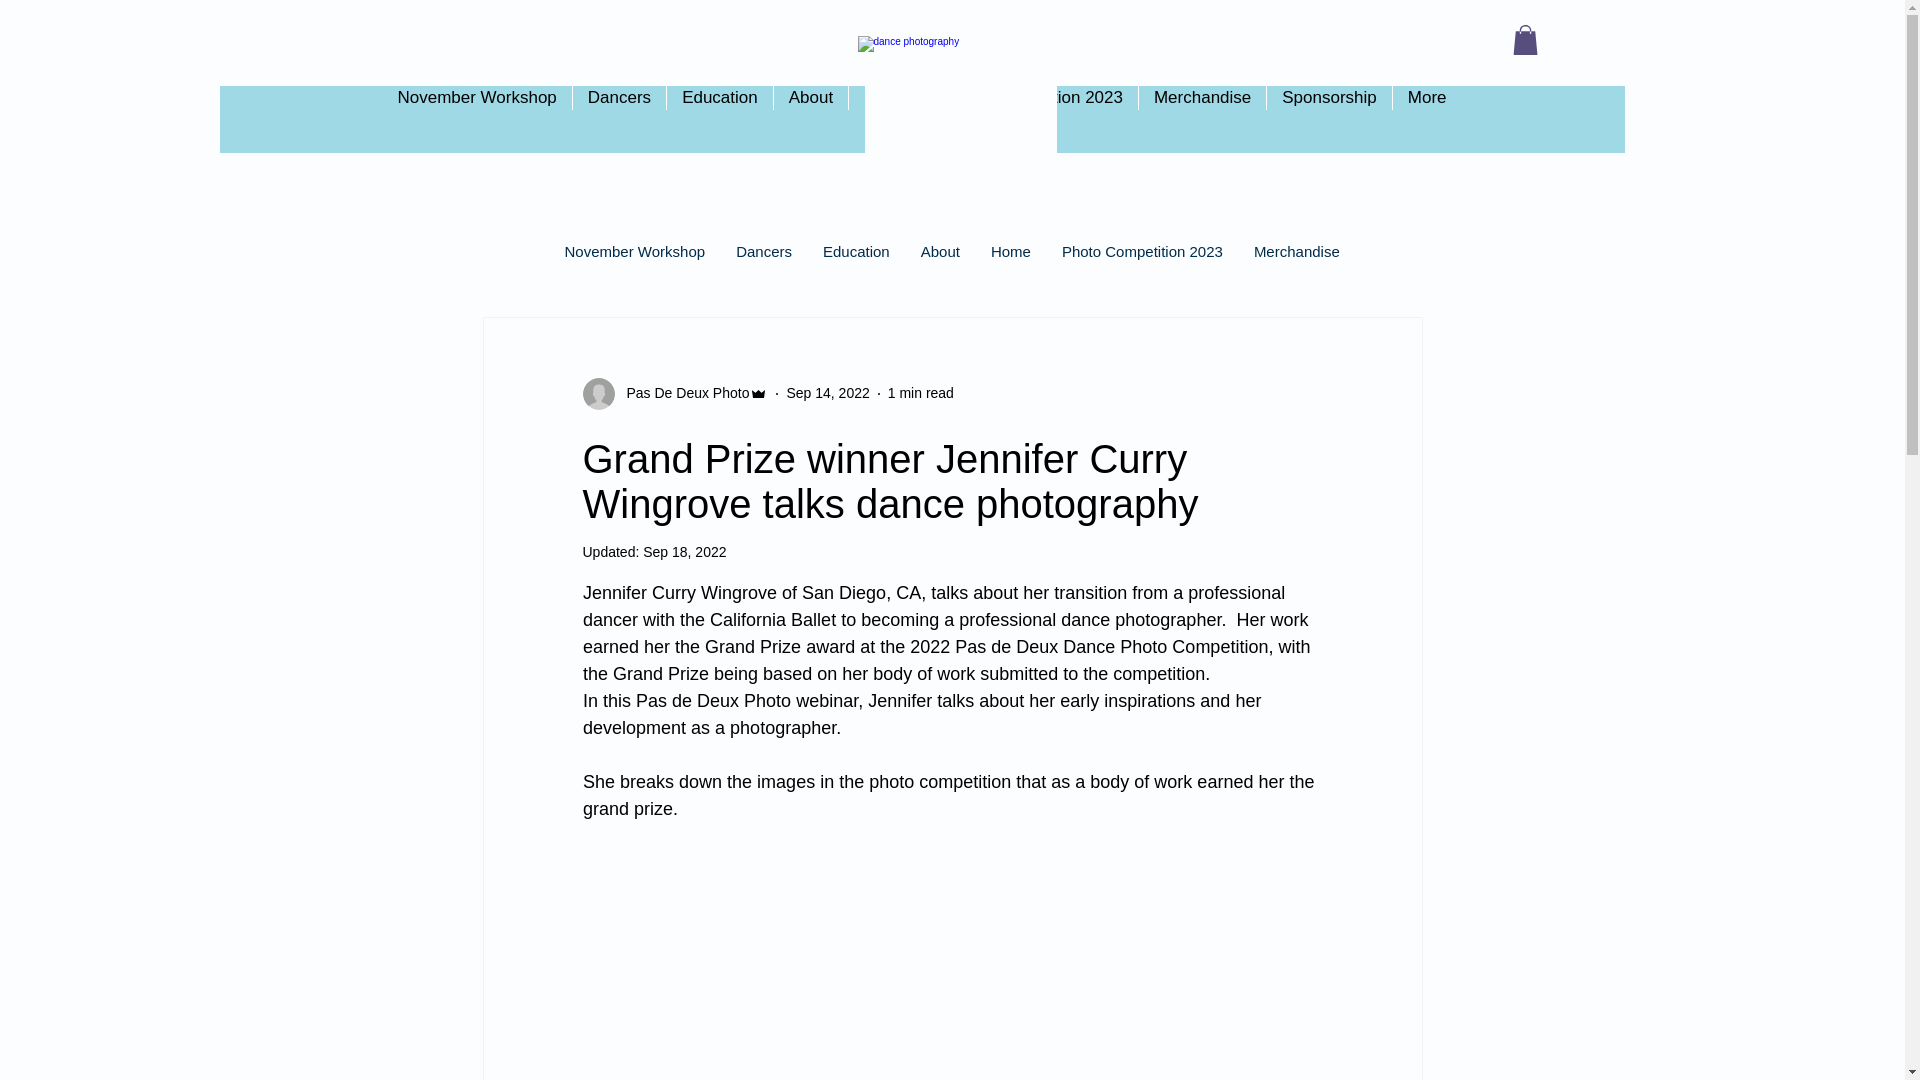  Describe the element at coordinates (855, 265) in the screenshot. I see `Education` at that location.